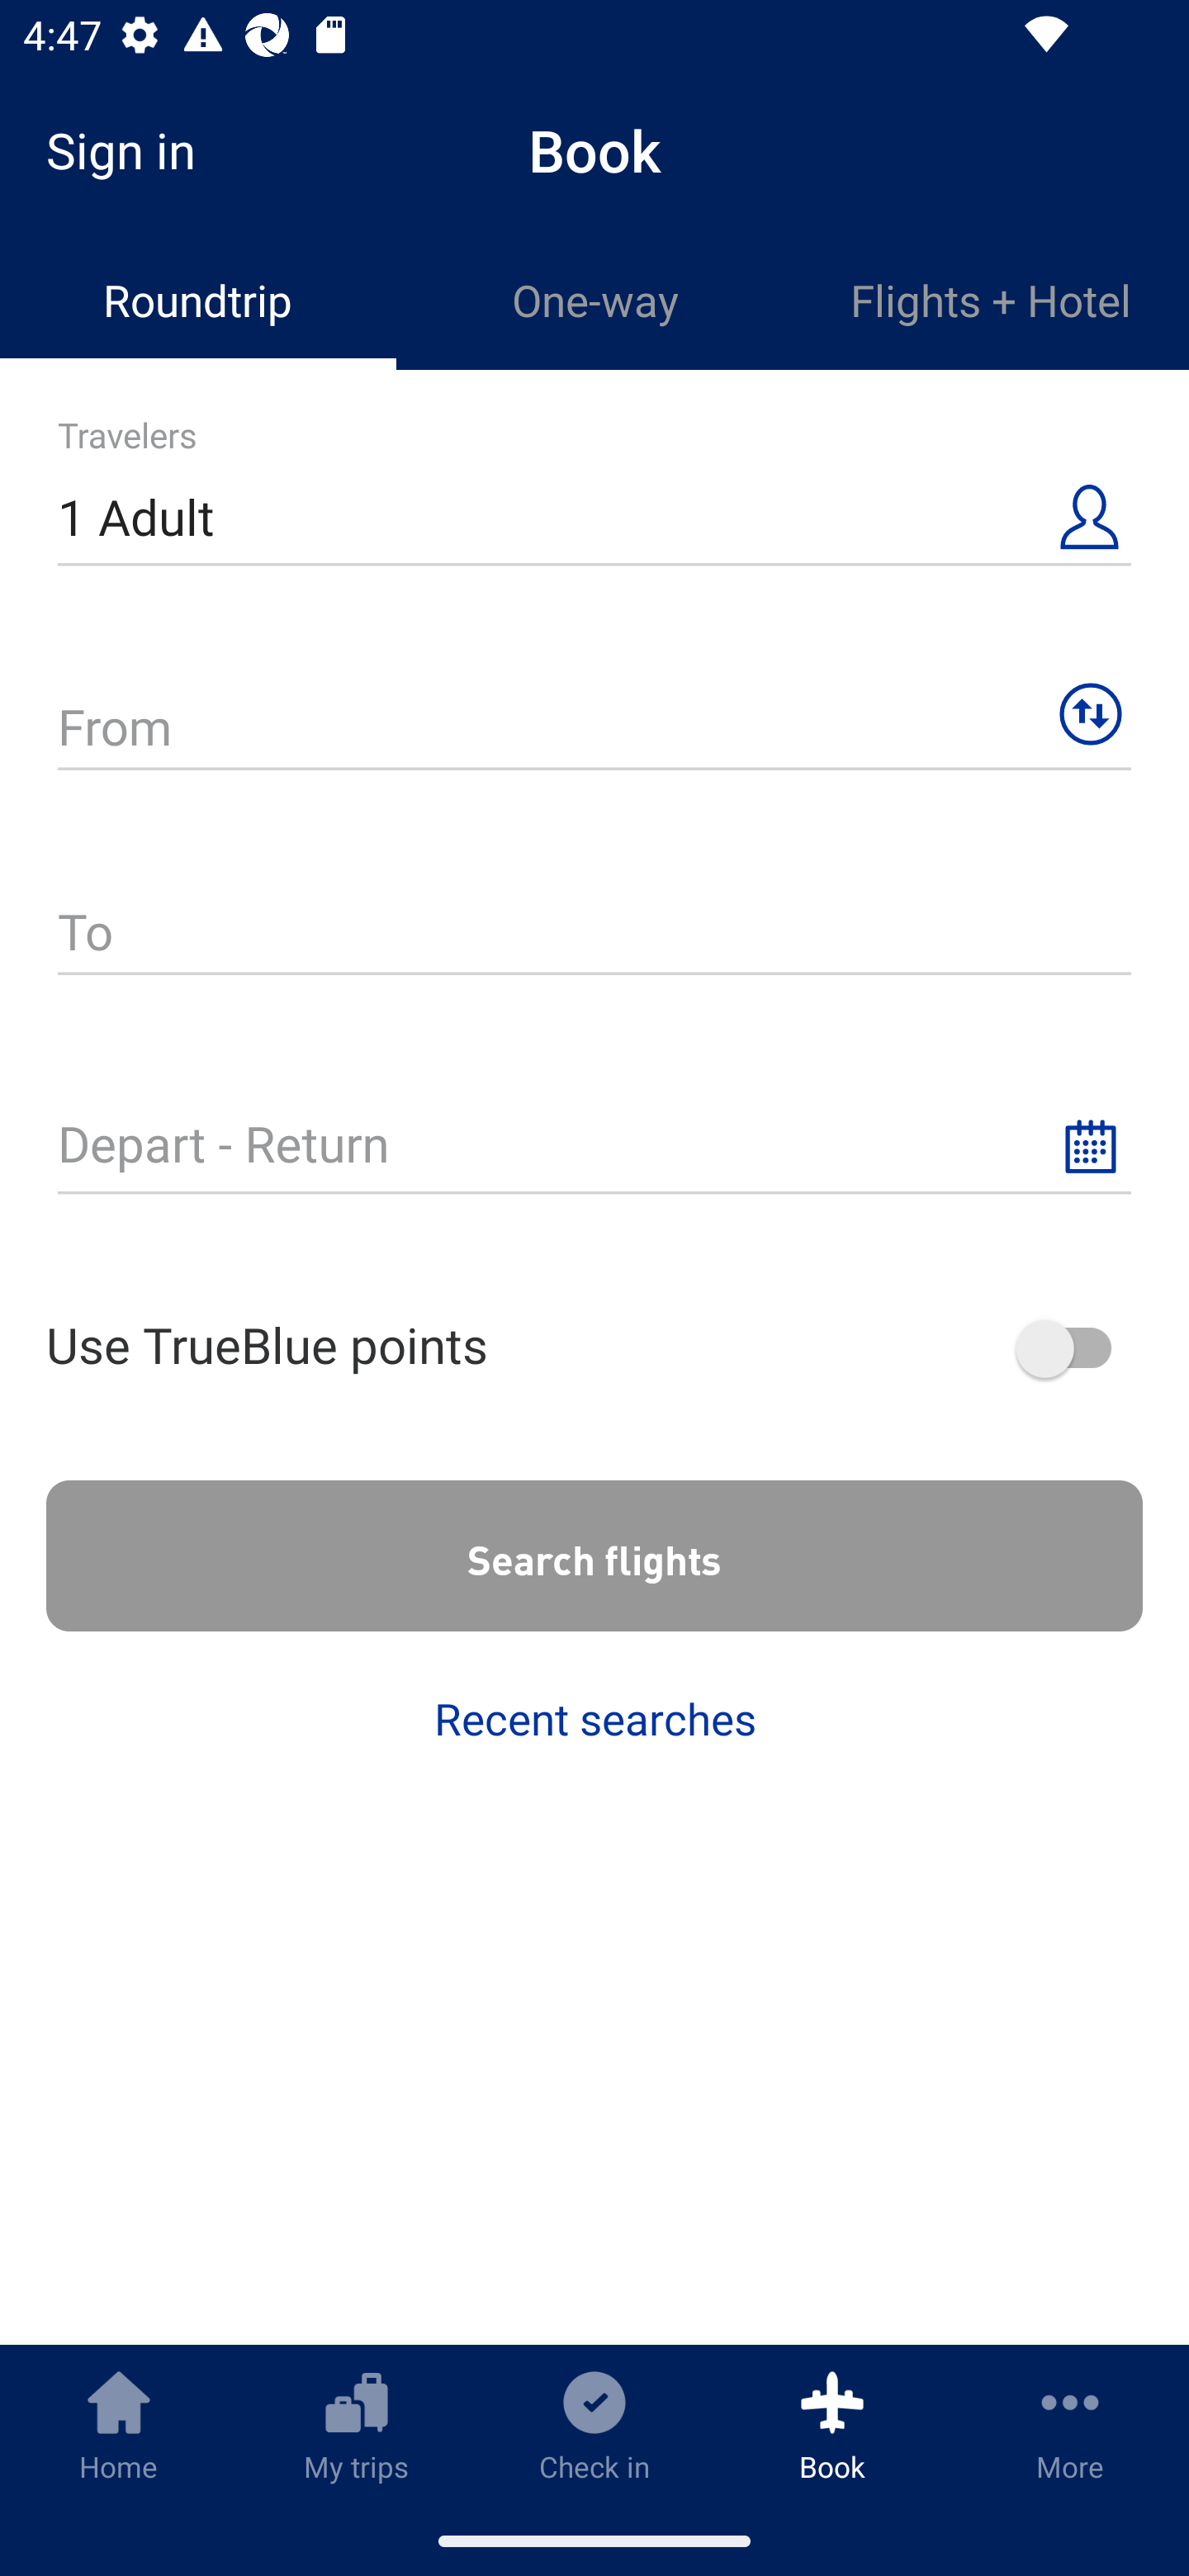 The height and width of the screenshot is (2576, 1189). I want to click on My trips, so click(357, 2425).